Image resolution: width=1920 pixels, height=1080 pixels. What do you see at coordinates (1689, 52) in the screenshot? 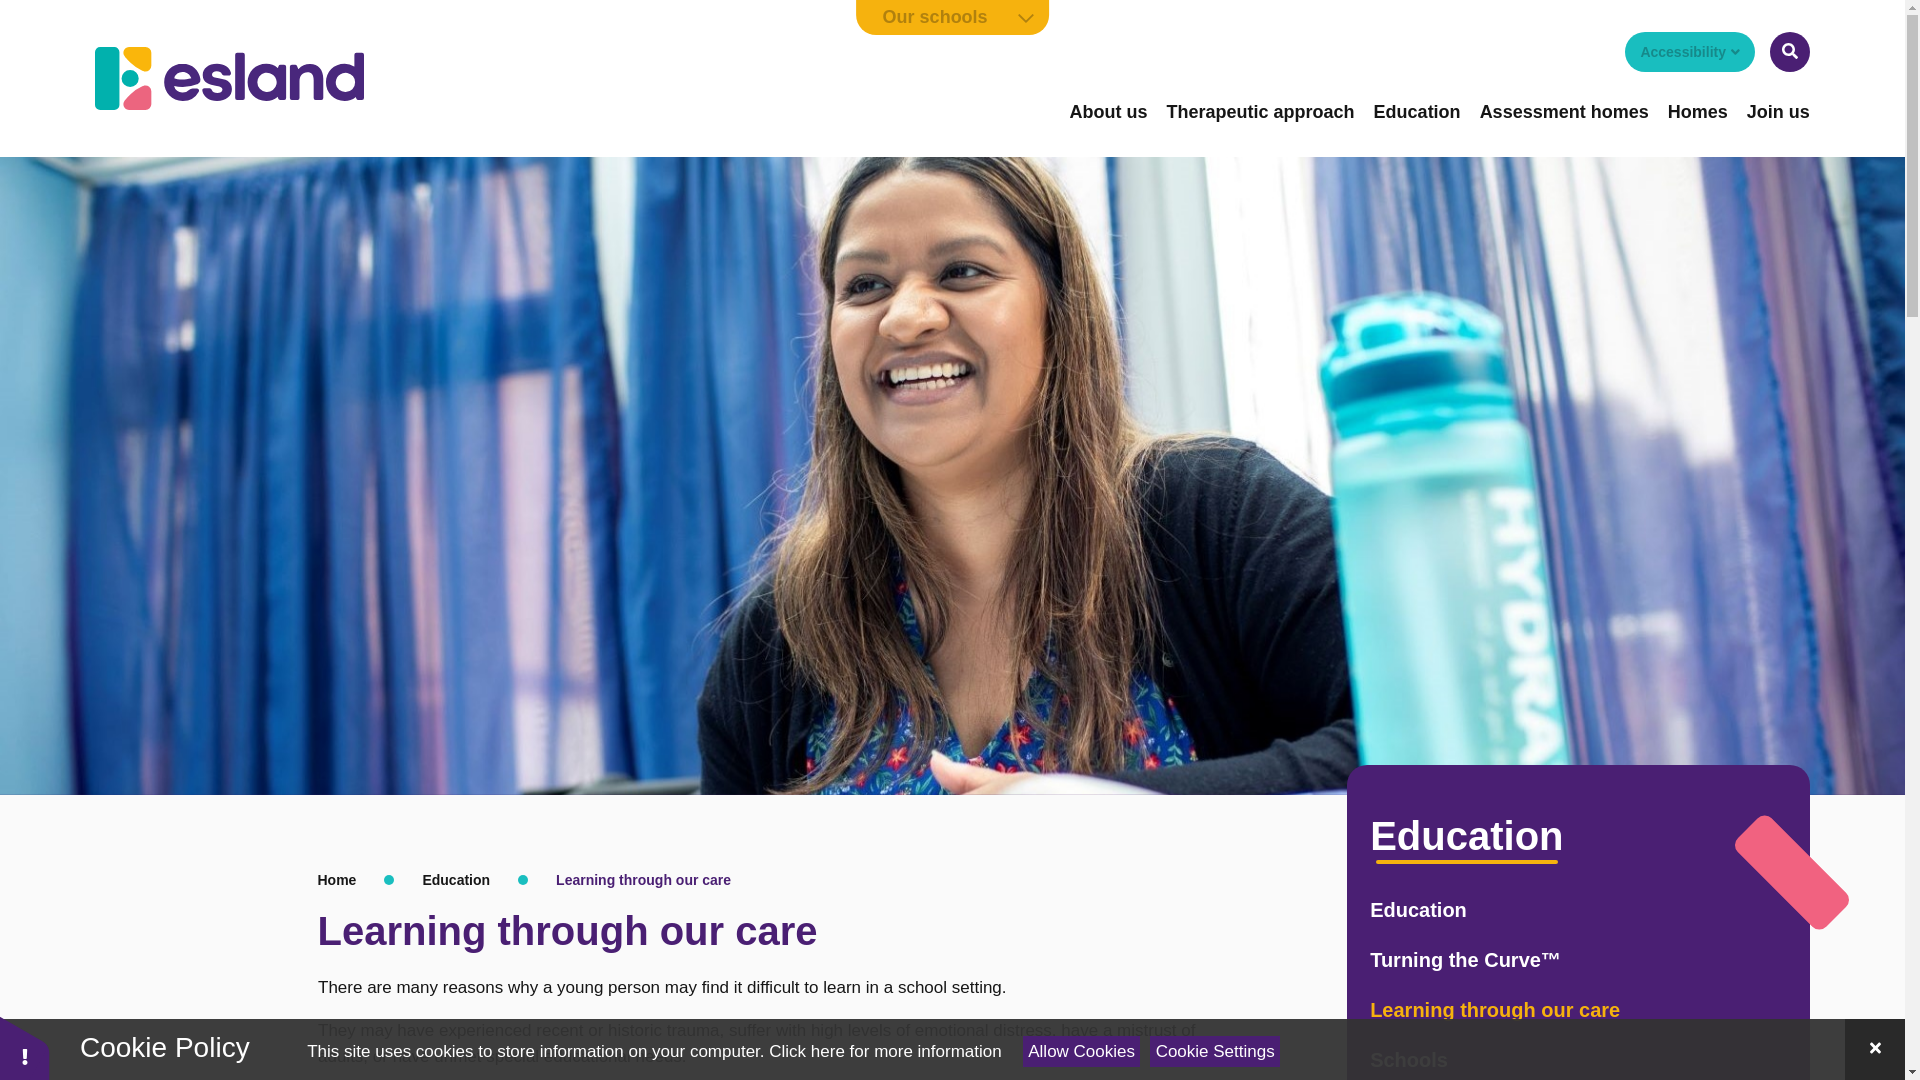
I see `Accessibility` at bounding box center [1689, 52].